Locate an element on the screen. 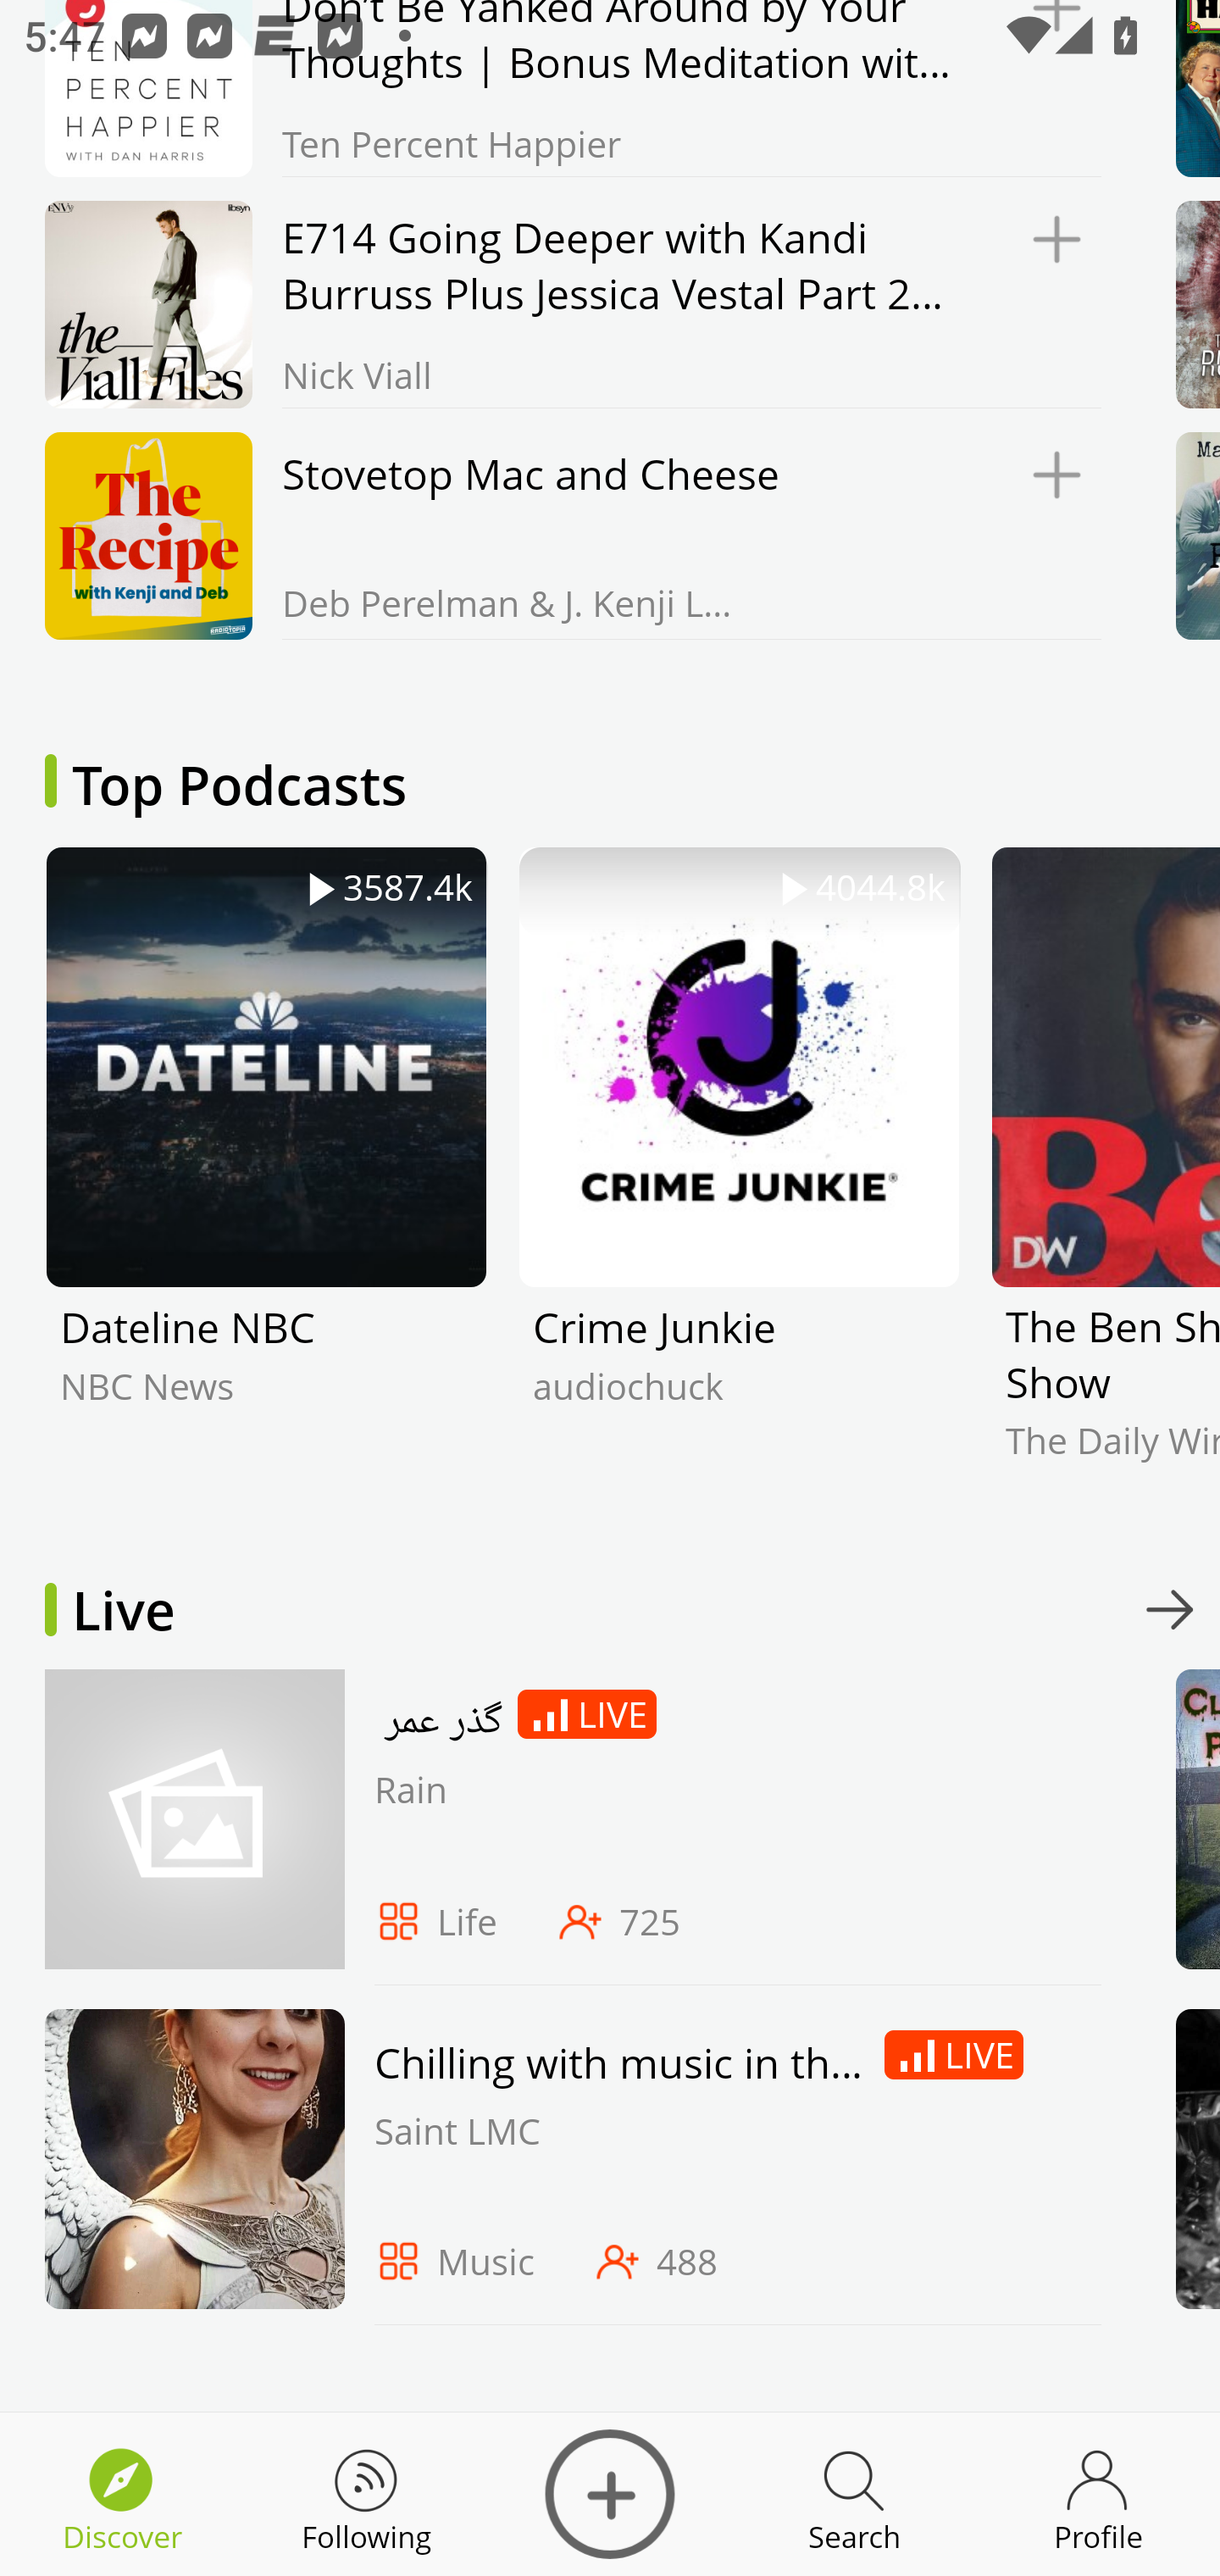 The image size is (1220, 2576). The Ben Shapiro Show The Daily Wire is located at coordinates (1105, 1178).